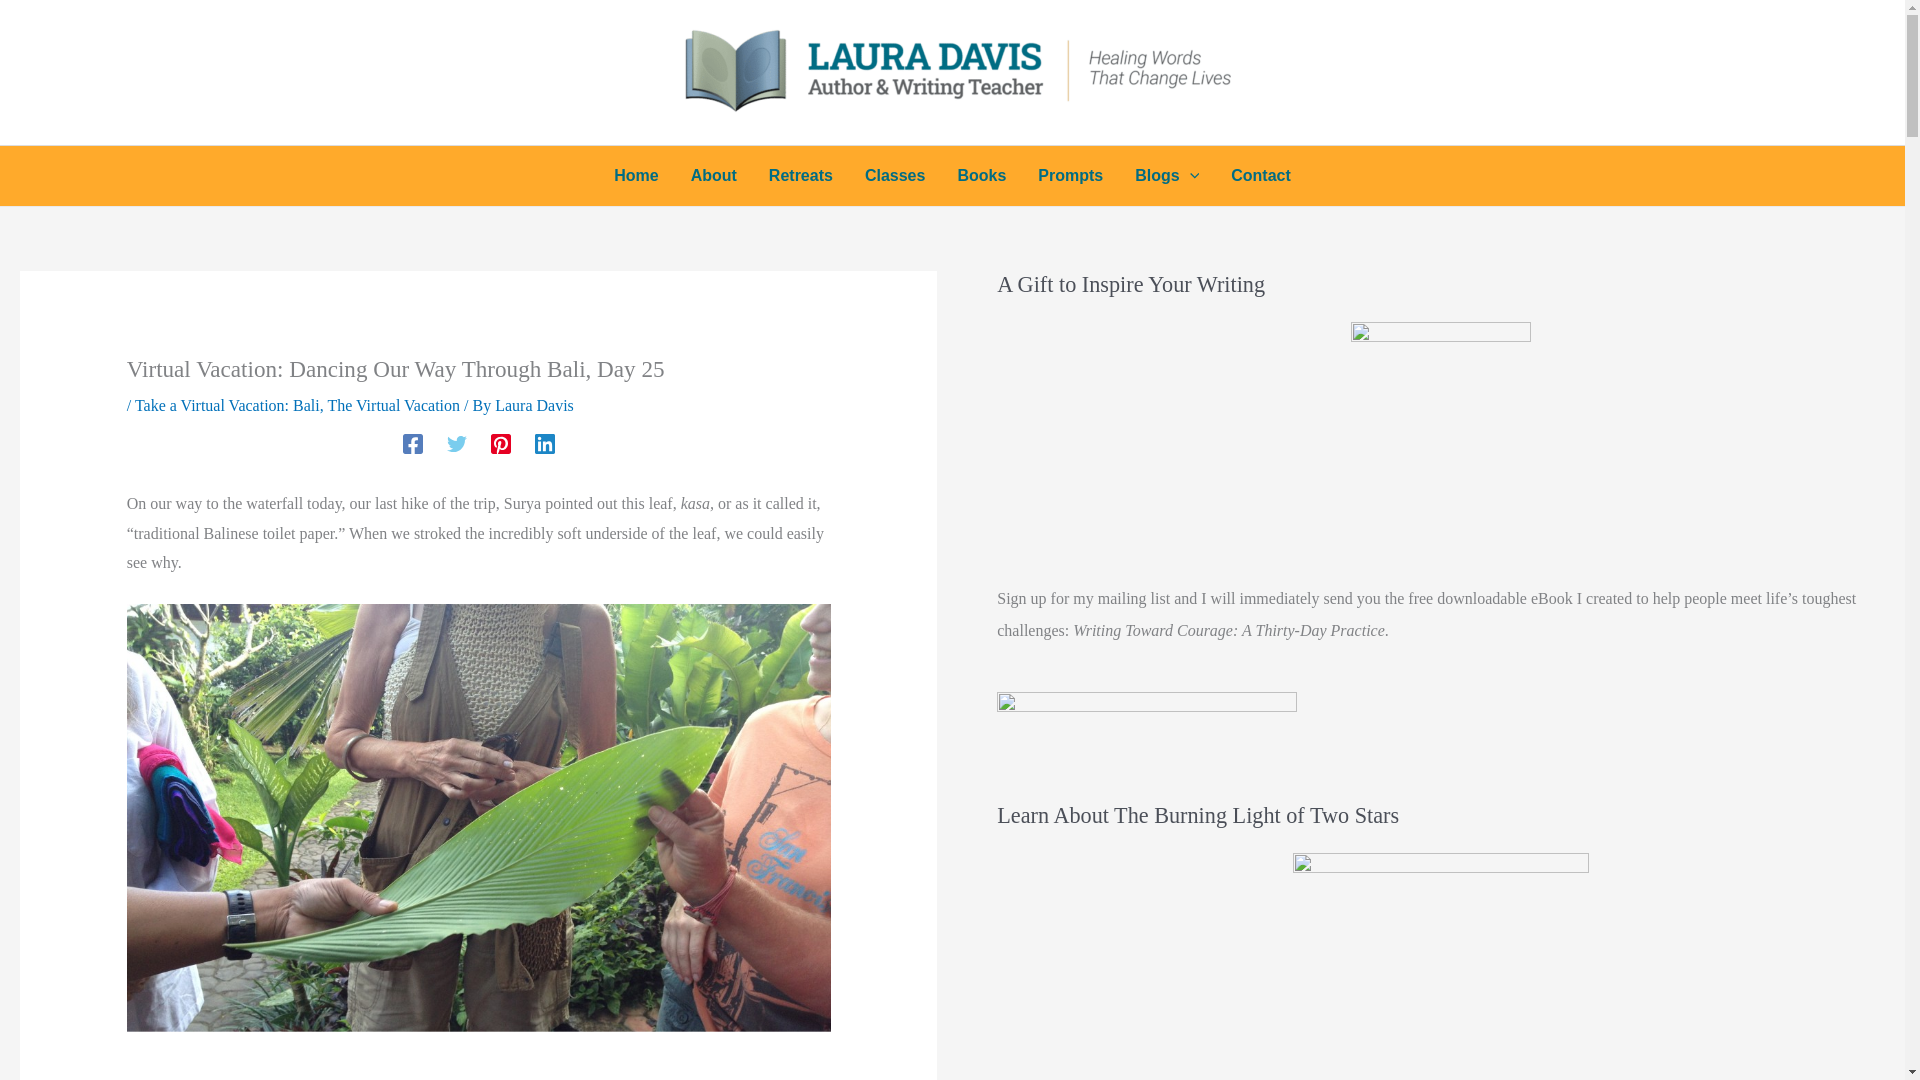 Image resolution: width=1920 pixels, height=1080 pixels. I want to click on Classes, so click(895, 176).